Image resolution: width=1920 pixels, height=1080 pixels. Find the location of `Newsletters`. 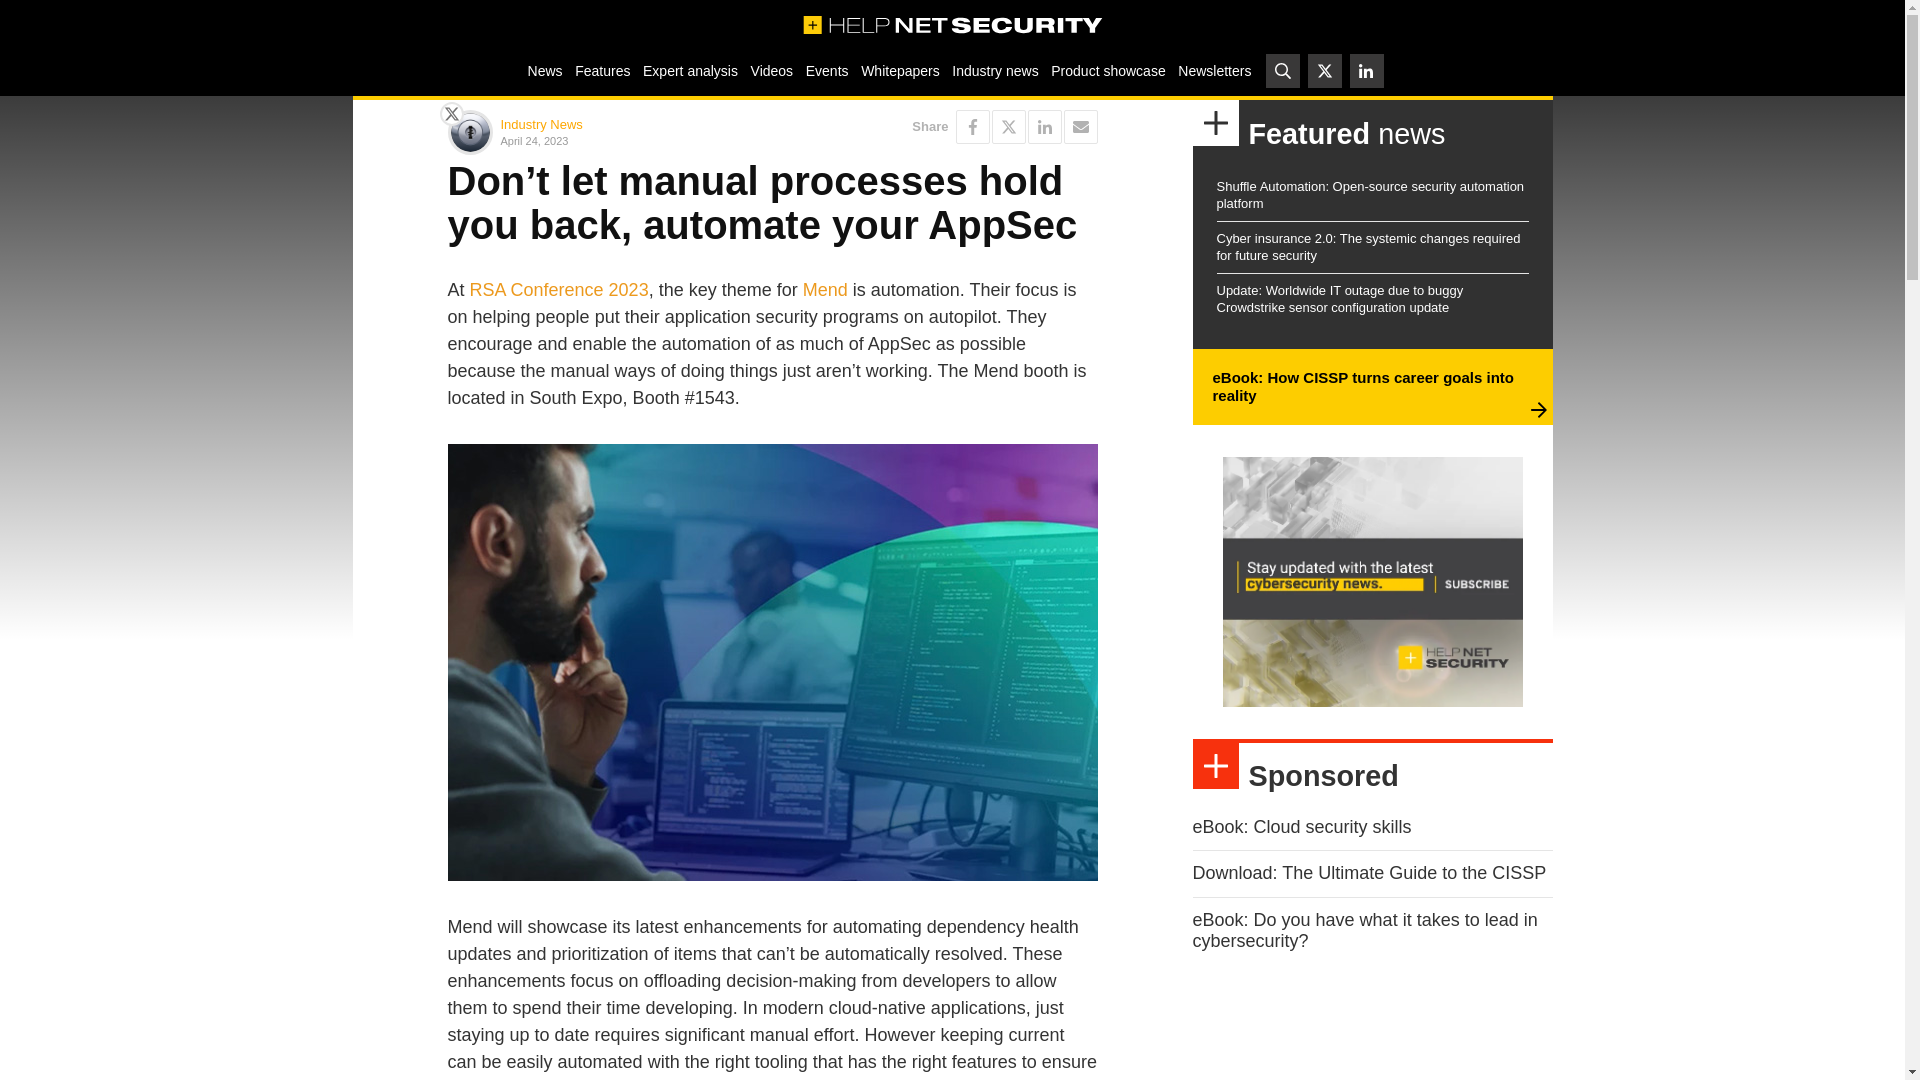

Newsletters is located at coordinates (1214, 70).